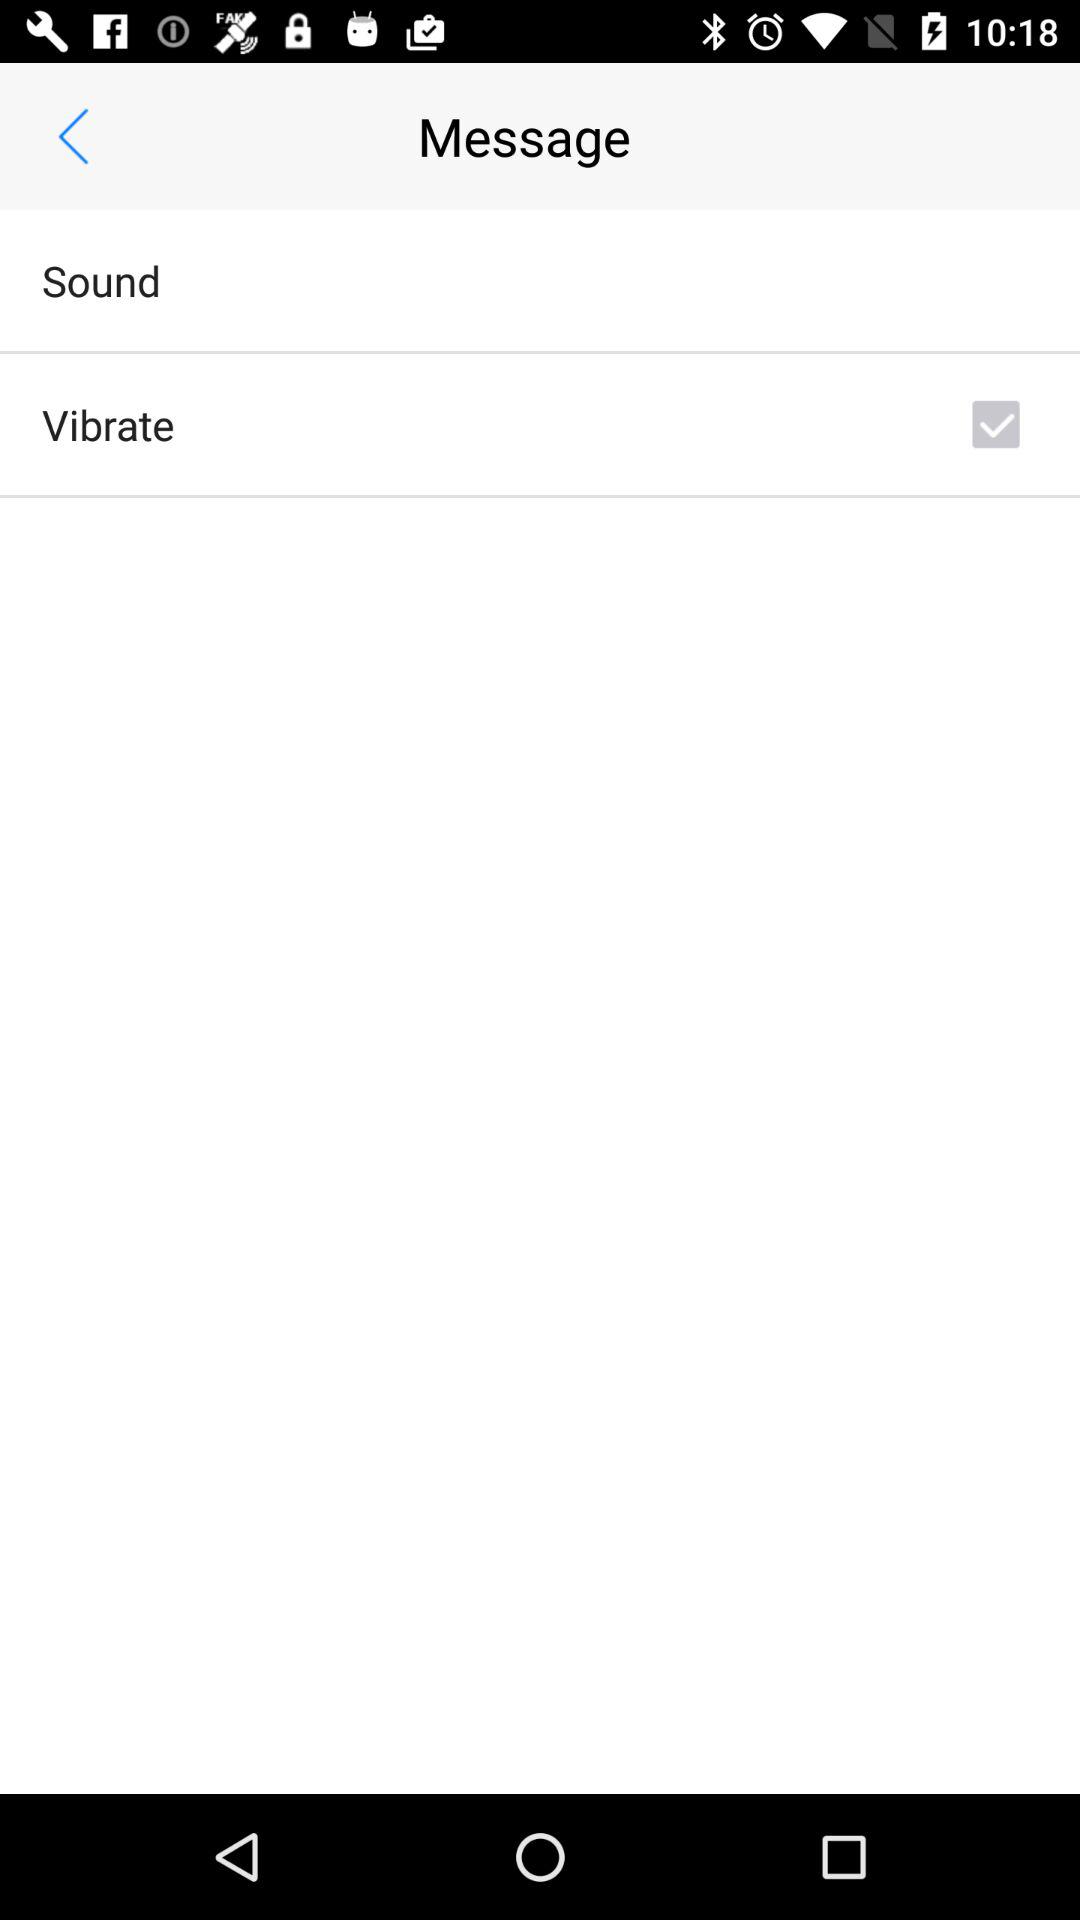  Describe the element at coordinates (102, 280) in the screenshot. I see `scroll to the sound` at that location.